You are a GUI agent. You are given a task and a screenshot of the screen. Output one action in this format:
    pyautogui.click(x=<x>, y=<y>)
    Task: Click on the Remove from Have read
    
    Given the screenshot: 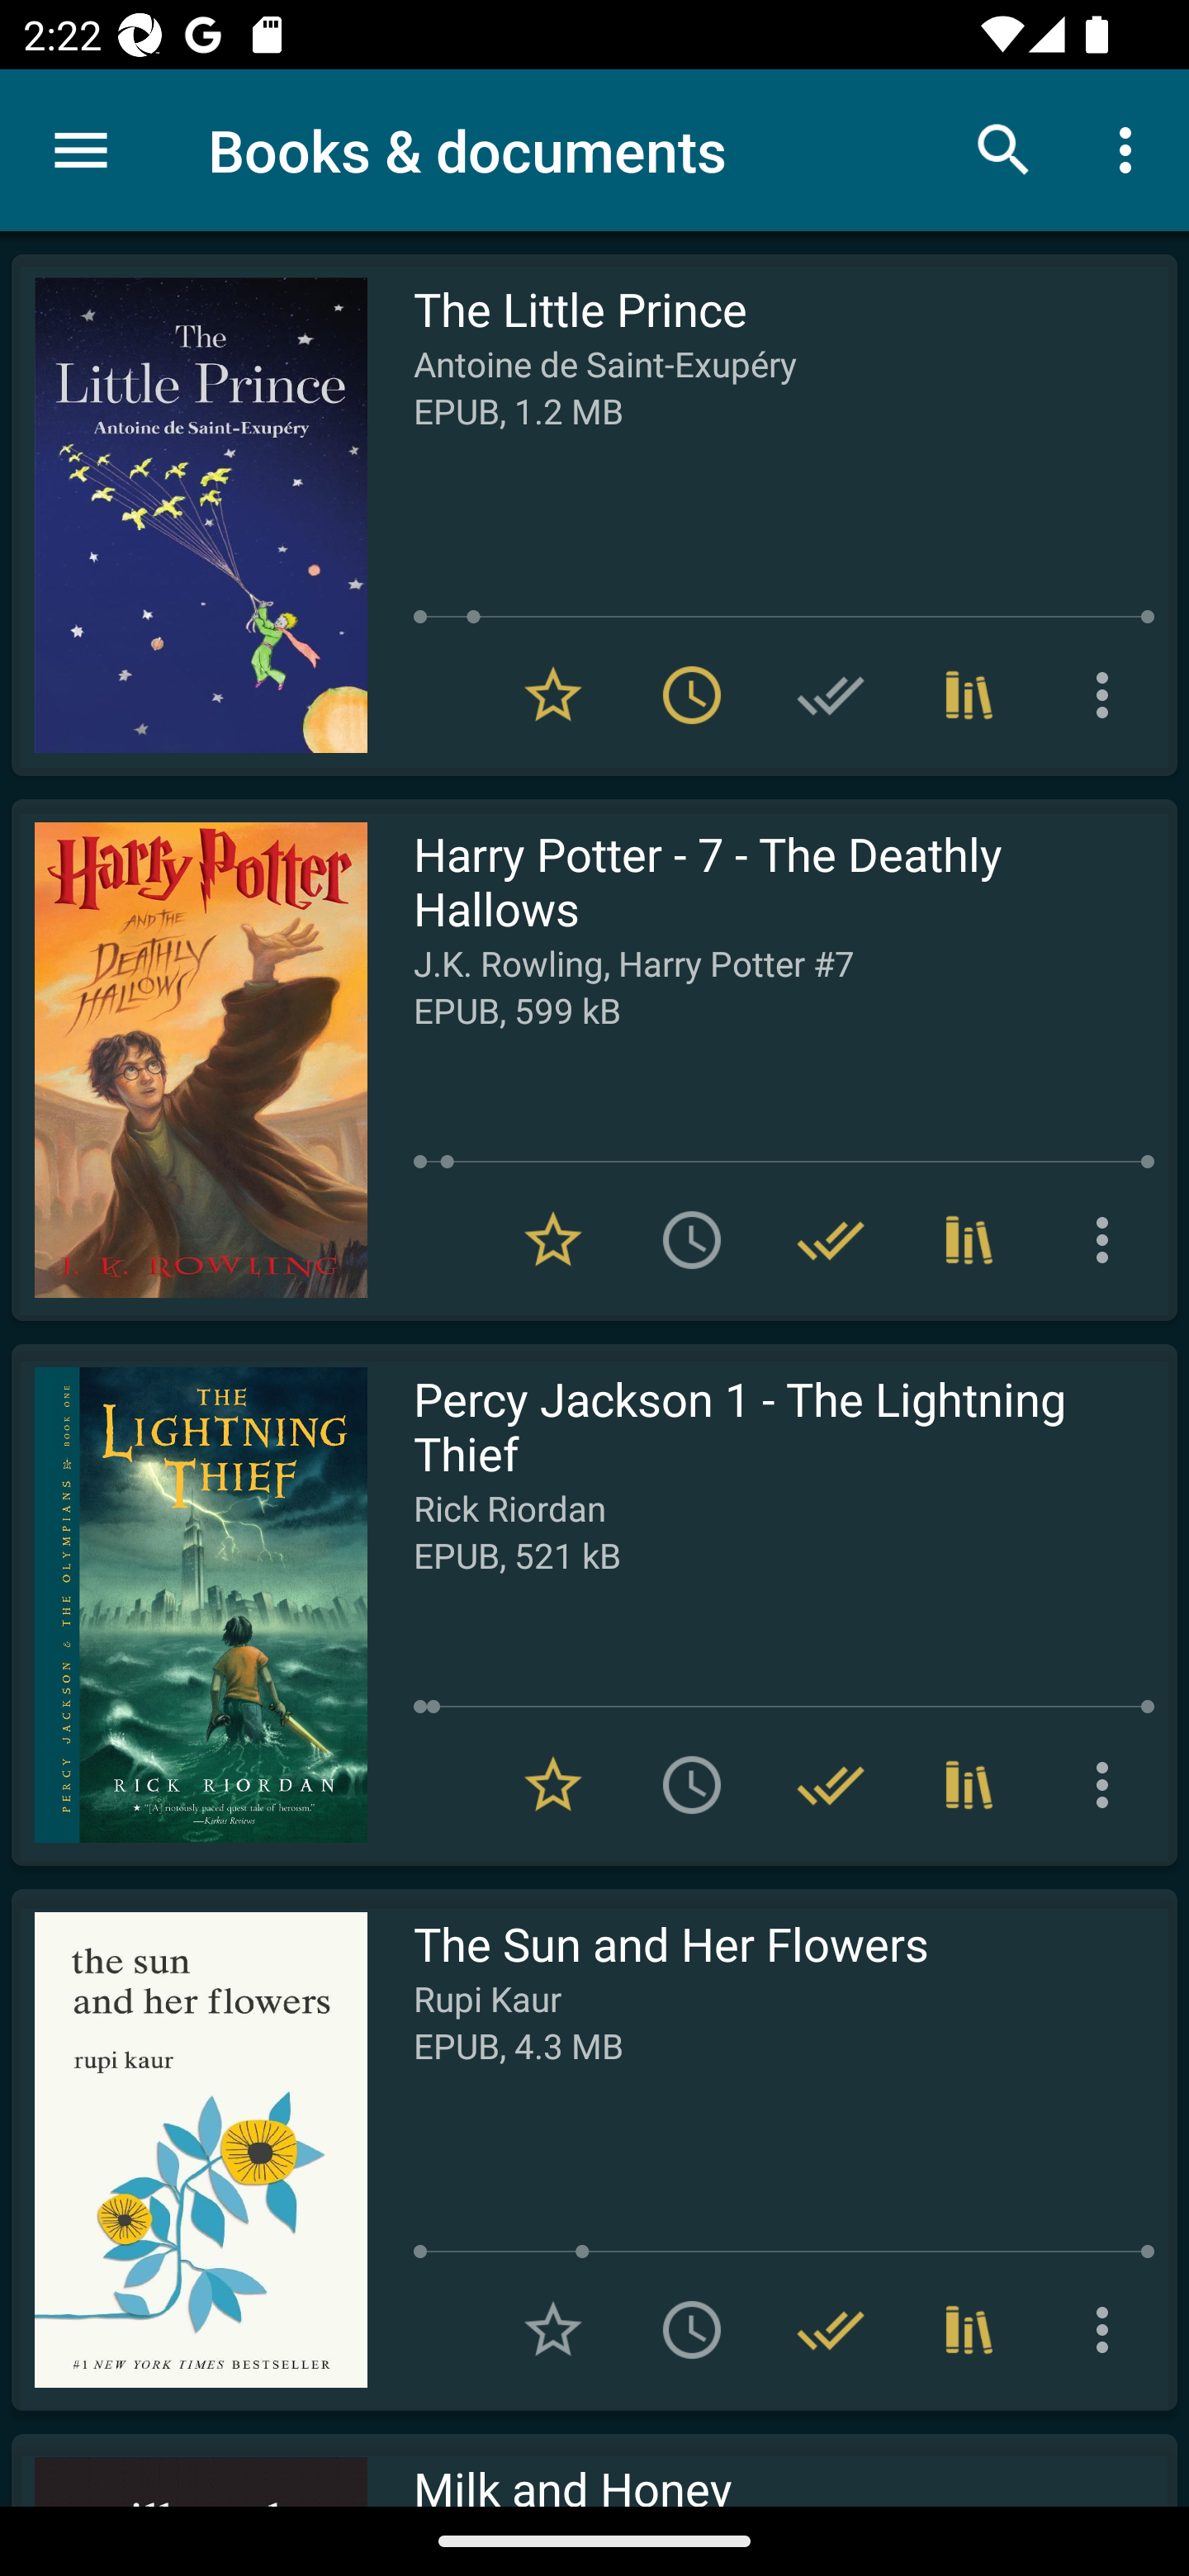 What is the action you would take?
    pyautogui.click(x=831, y=1785)
    